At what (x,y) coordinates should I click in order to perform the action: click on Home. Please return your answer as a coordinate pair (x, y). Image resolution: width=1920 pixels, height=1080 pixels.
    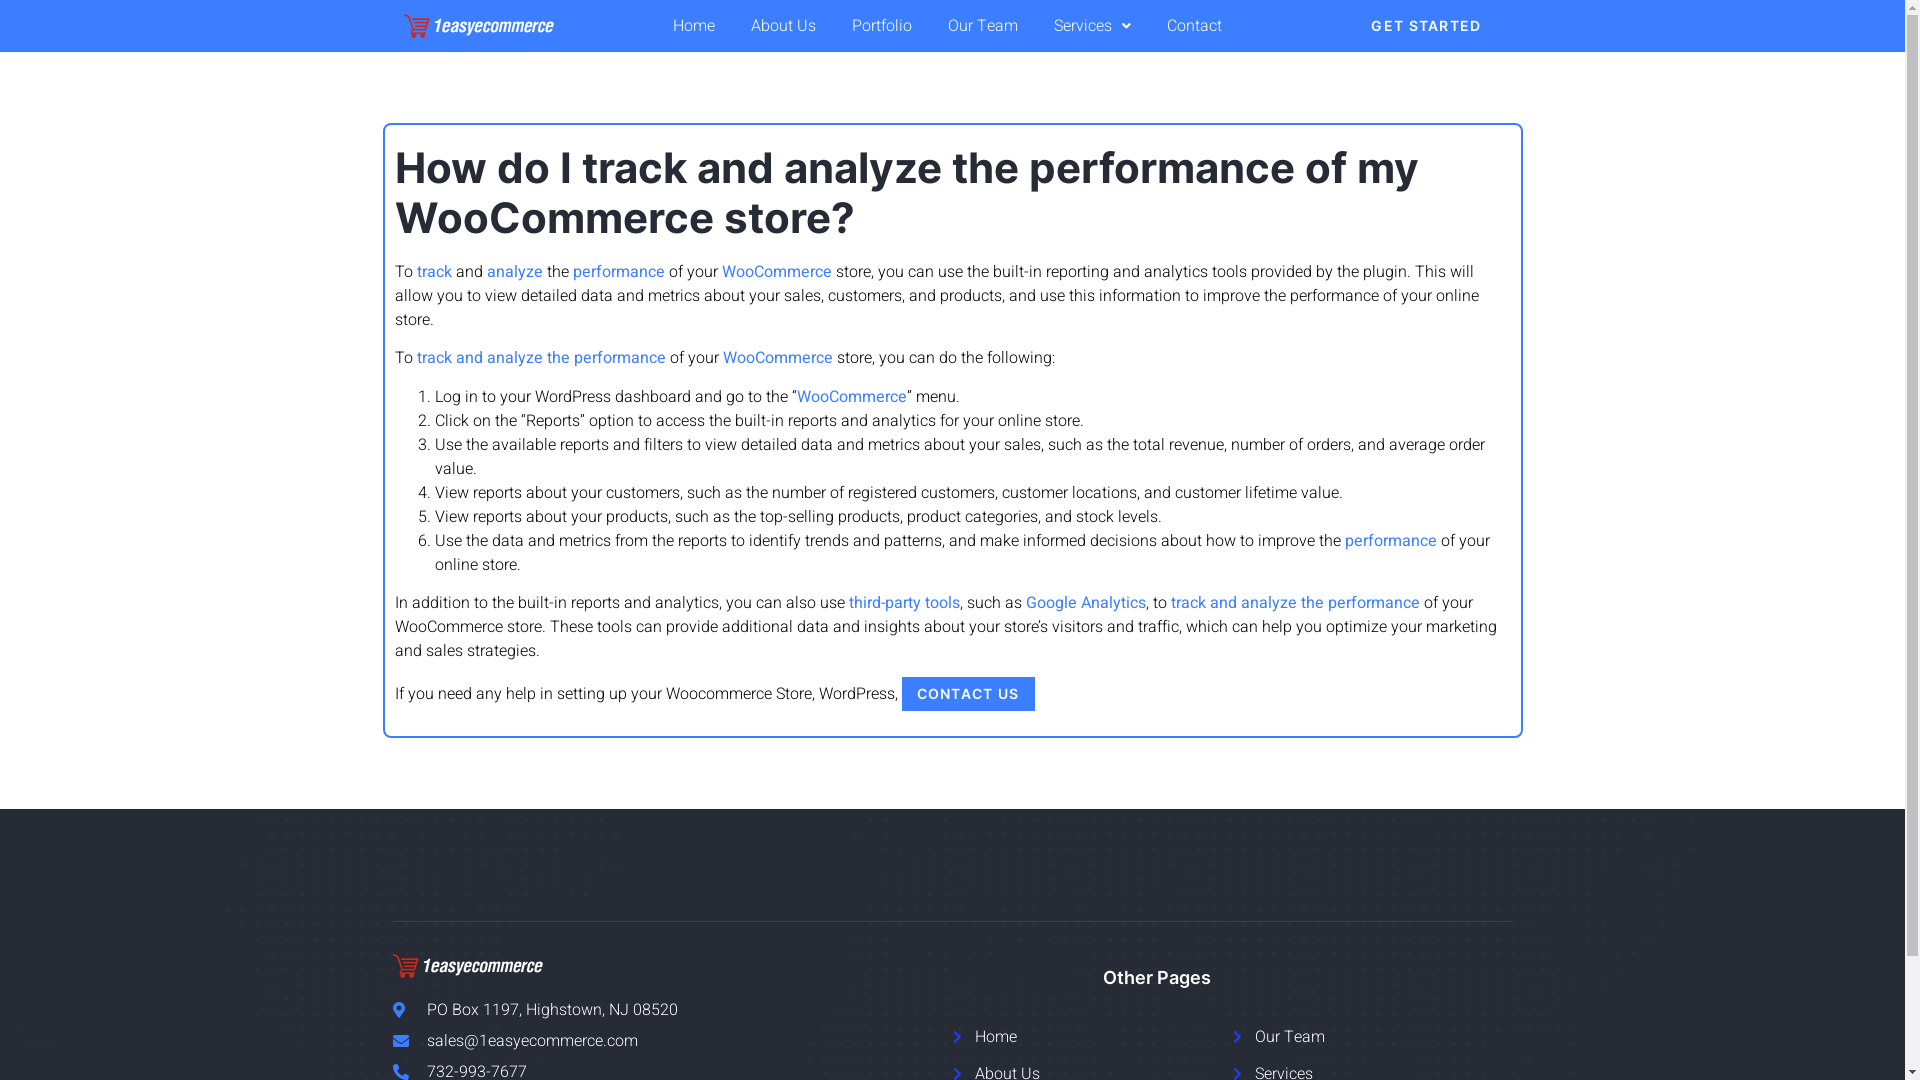
    Looking at the image, I should click on (694, 26).